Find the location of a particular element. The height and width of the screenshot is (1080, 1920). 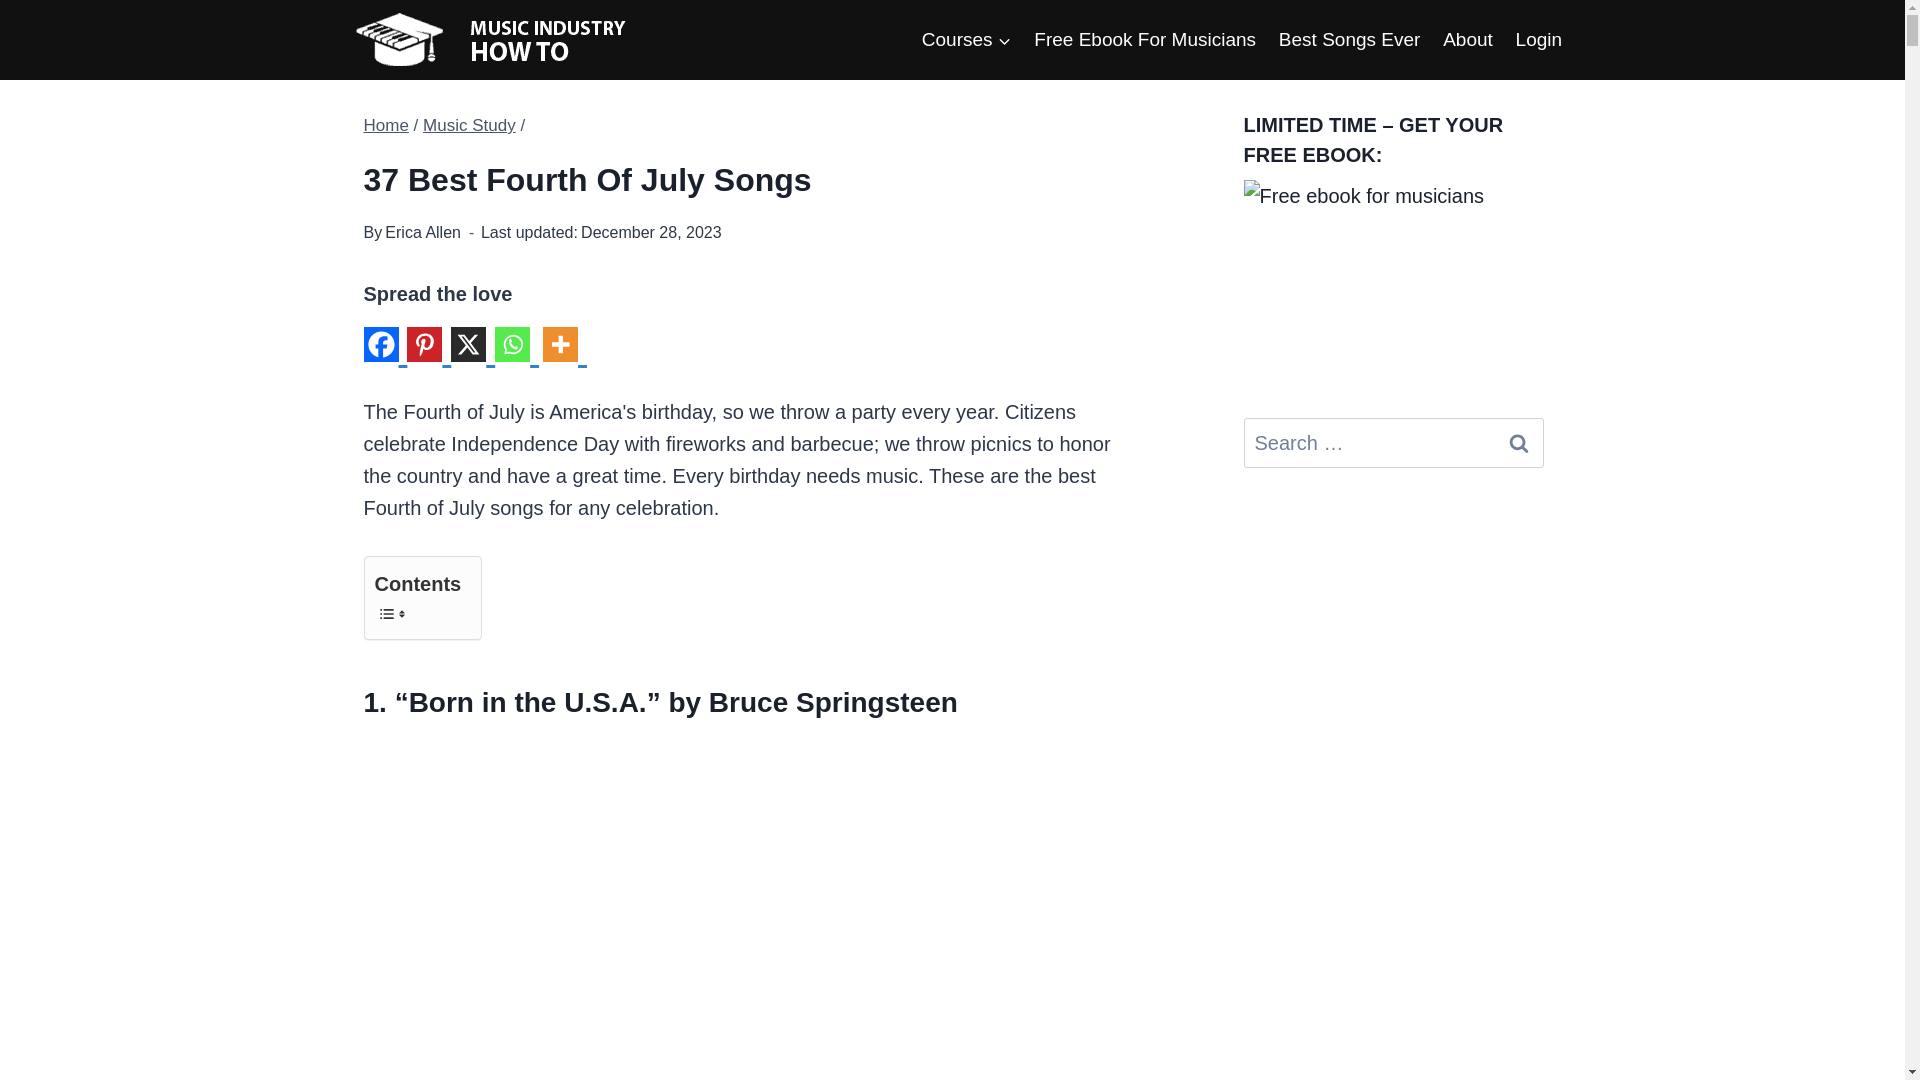

Best Songs Ever is located at coordinates (1348, 38).